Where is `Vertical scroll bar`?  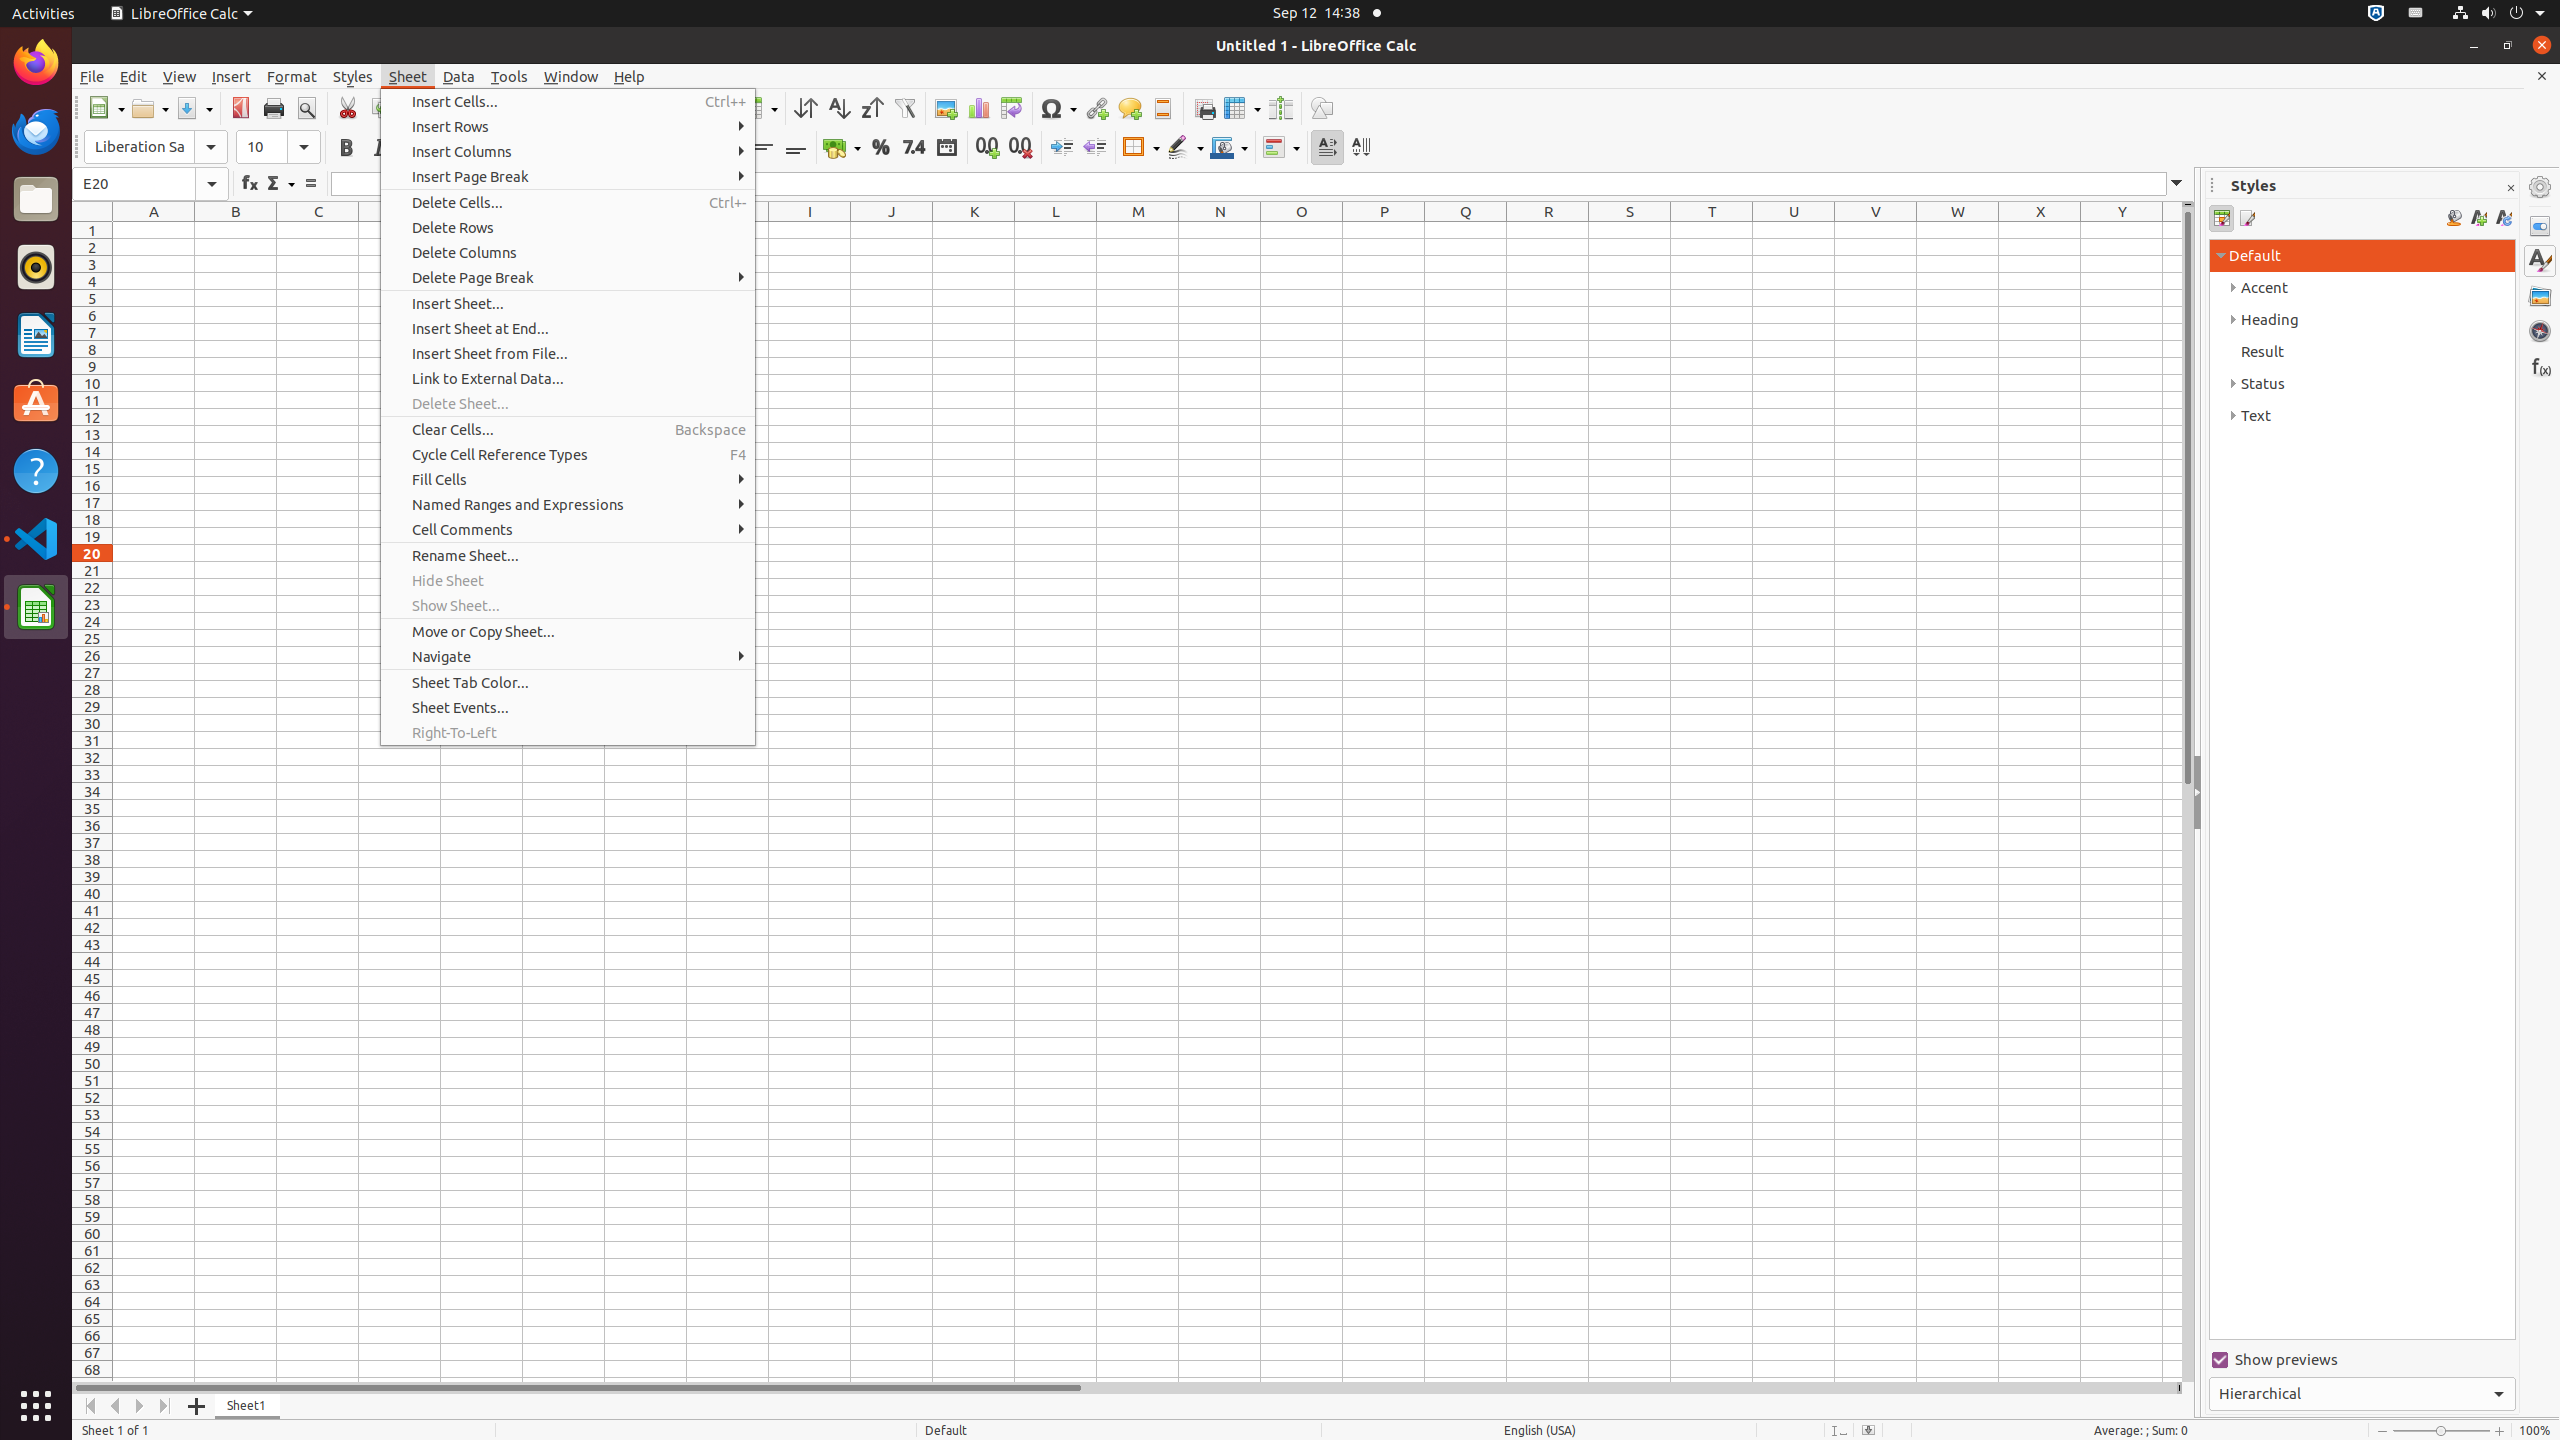
Vertical scroll bar is located at coordinates (2188, 794).